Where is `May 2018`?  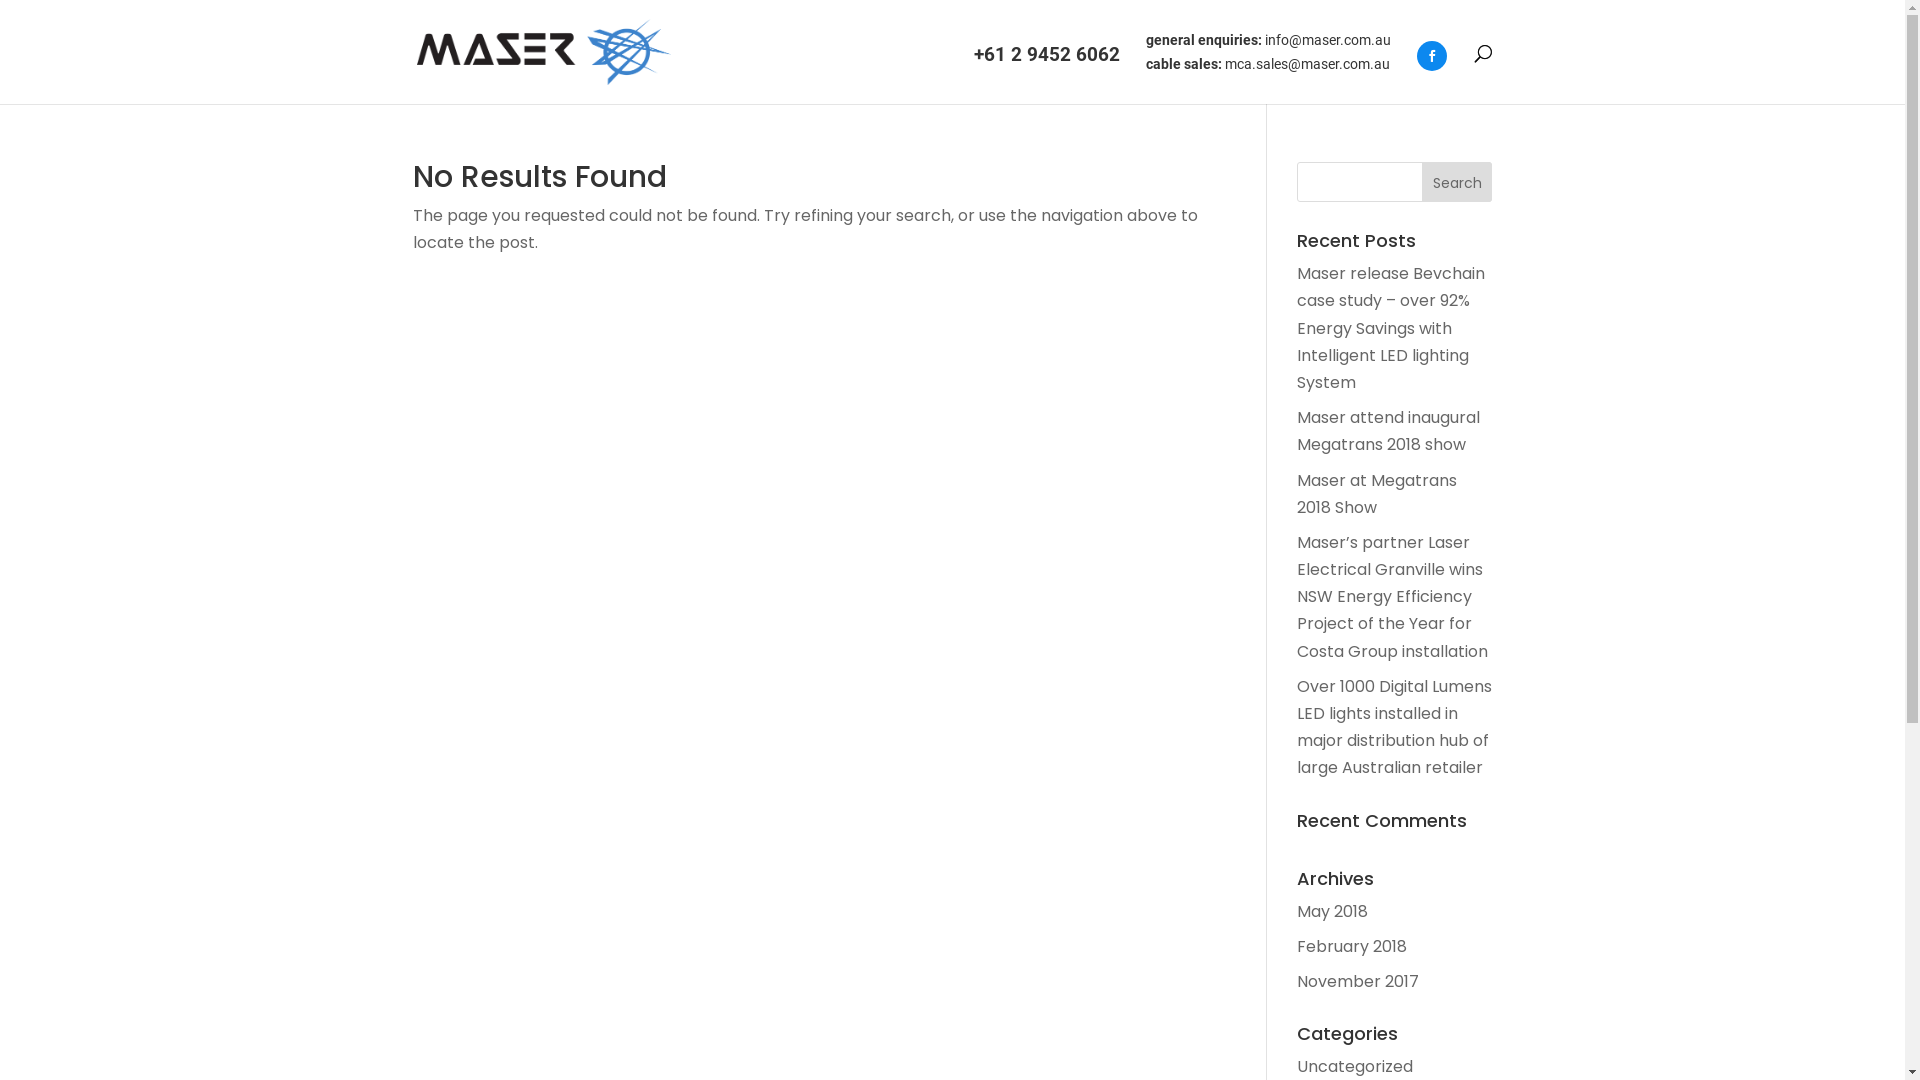 May 2018 is located at coordinates (1332, 912).